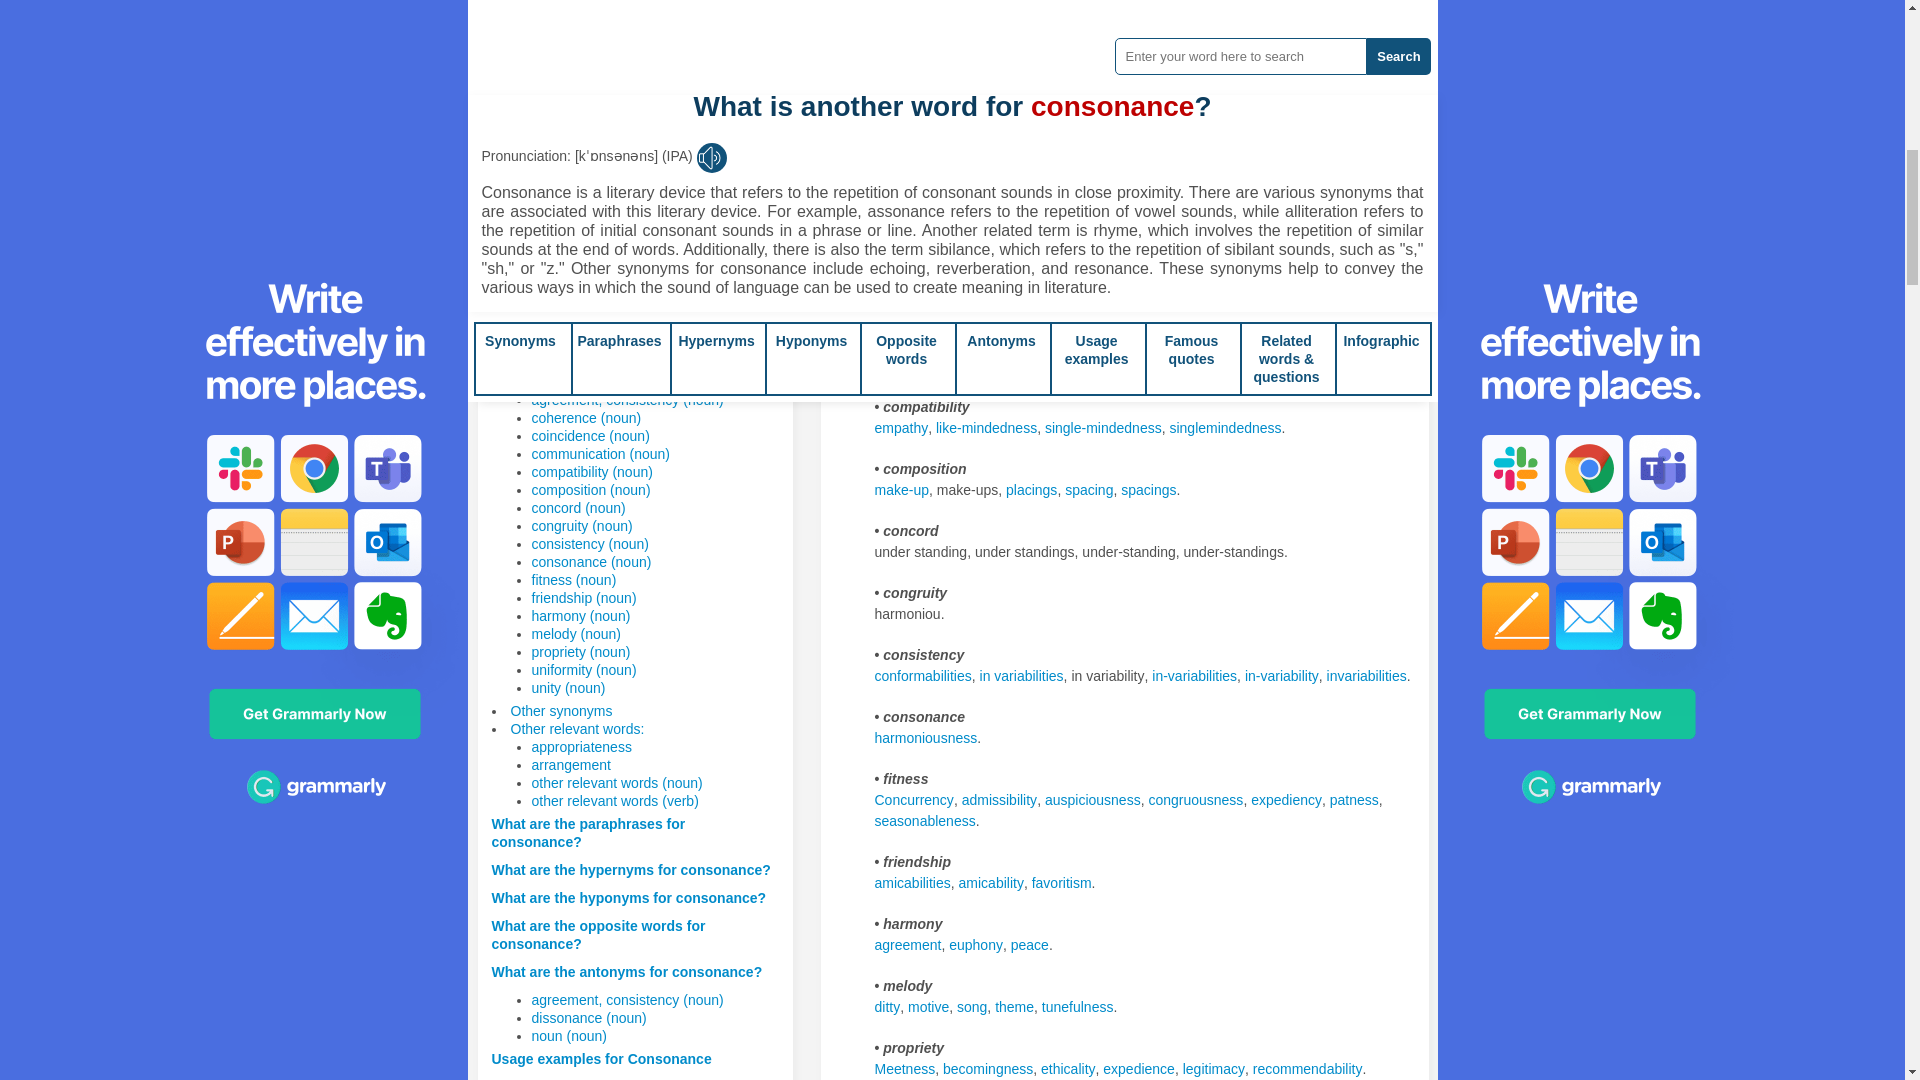 The image size is (1920, 1080). Describe the element at coordinates (570, 765) in the screenshot. I see `arrangement` at that location.